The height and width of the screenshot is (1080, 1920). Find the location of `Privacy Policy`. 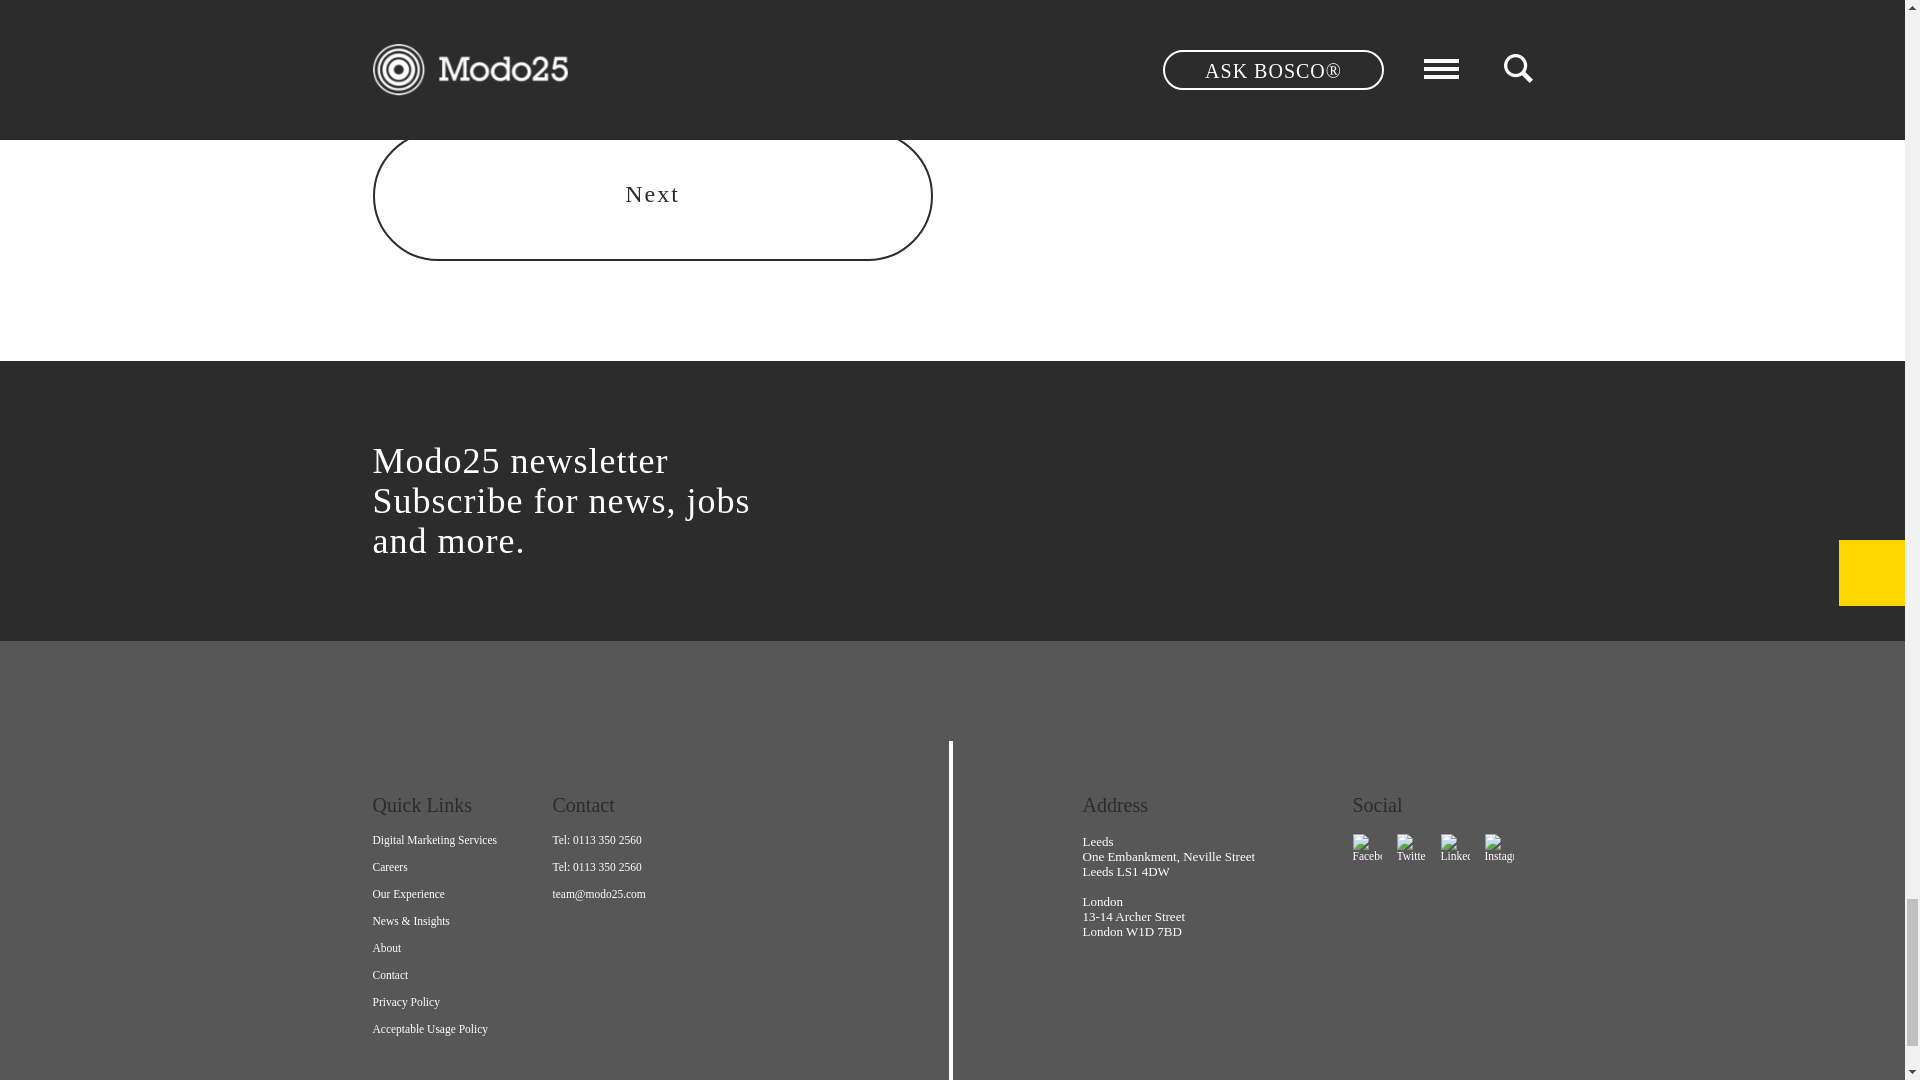

Privacy Policy is located at coordinates (462, 1008).